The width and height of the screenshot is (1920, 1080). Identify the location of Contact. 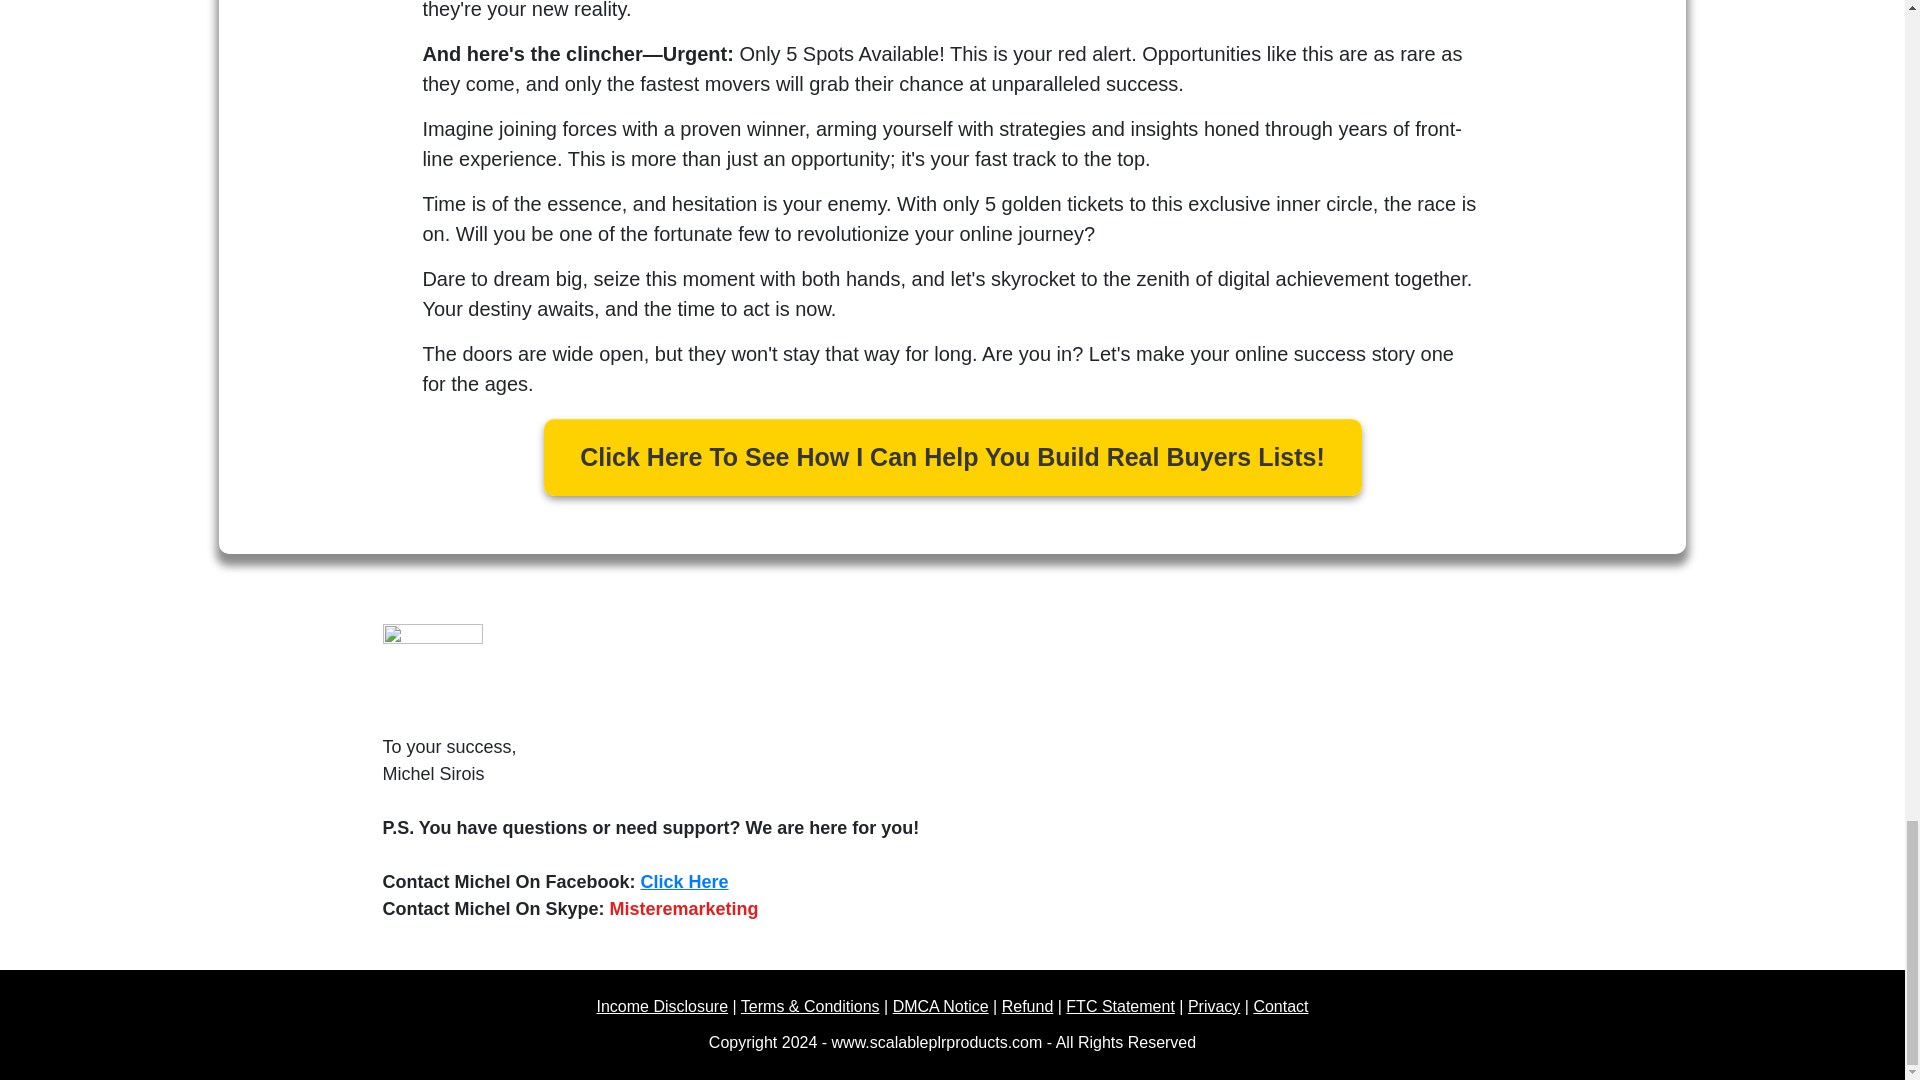
(1280, 1006).